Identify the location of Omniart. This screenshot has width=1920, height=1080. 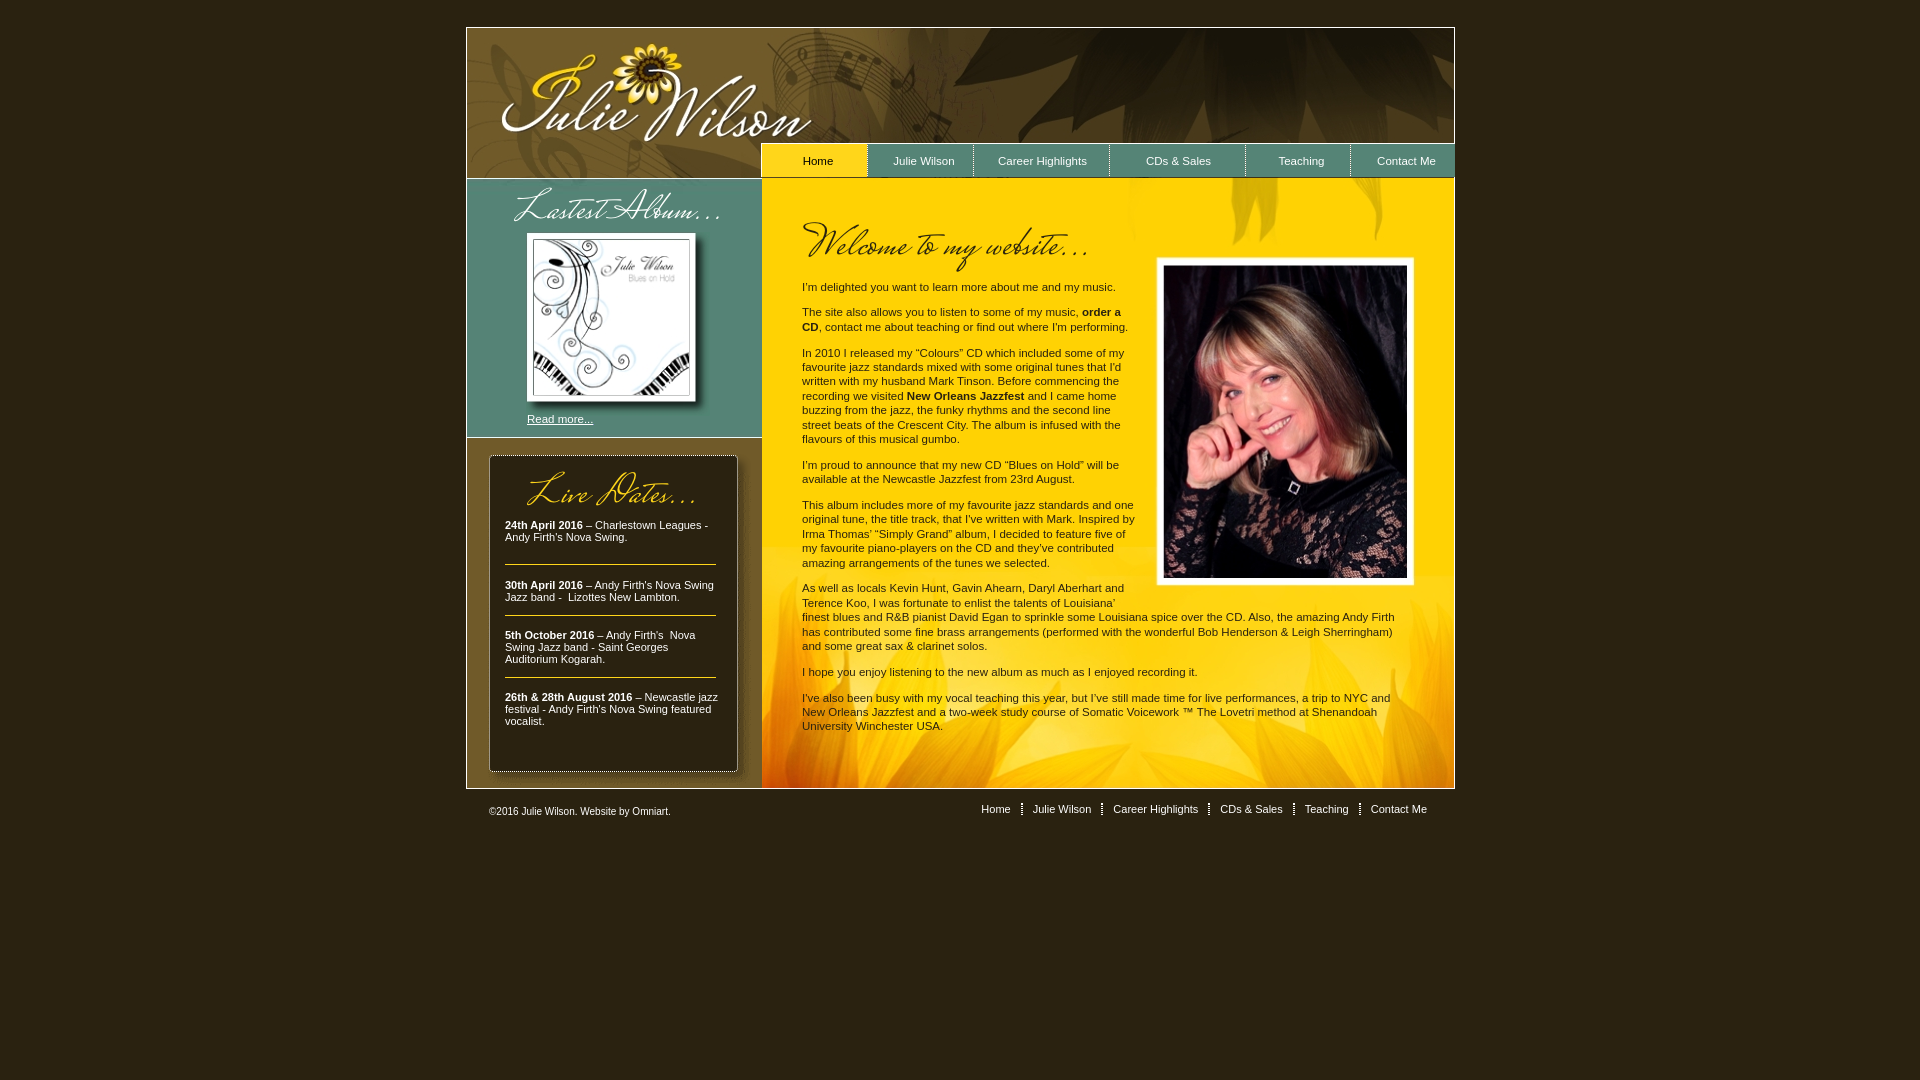
(650, 812).